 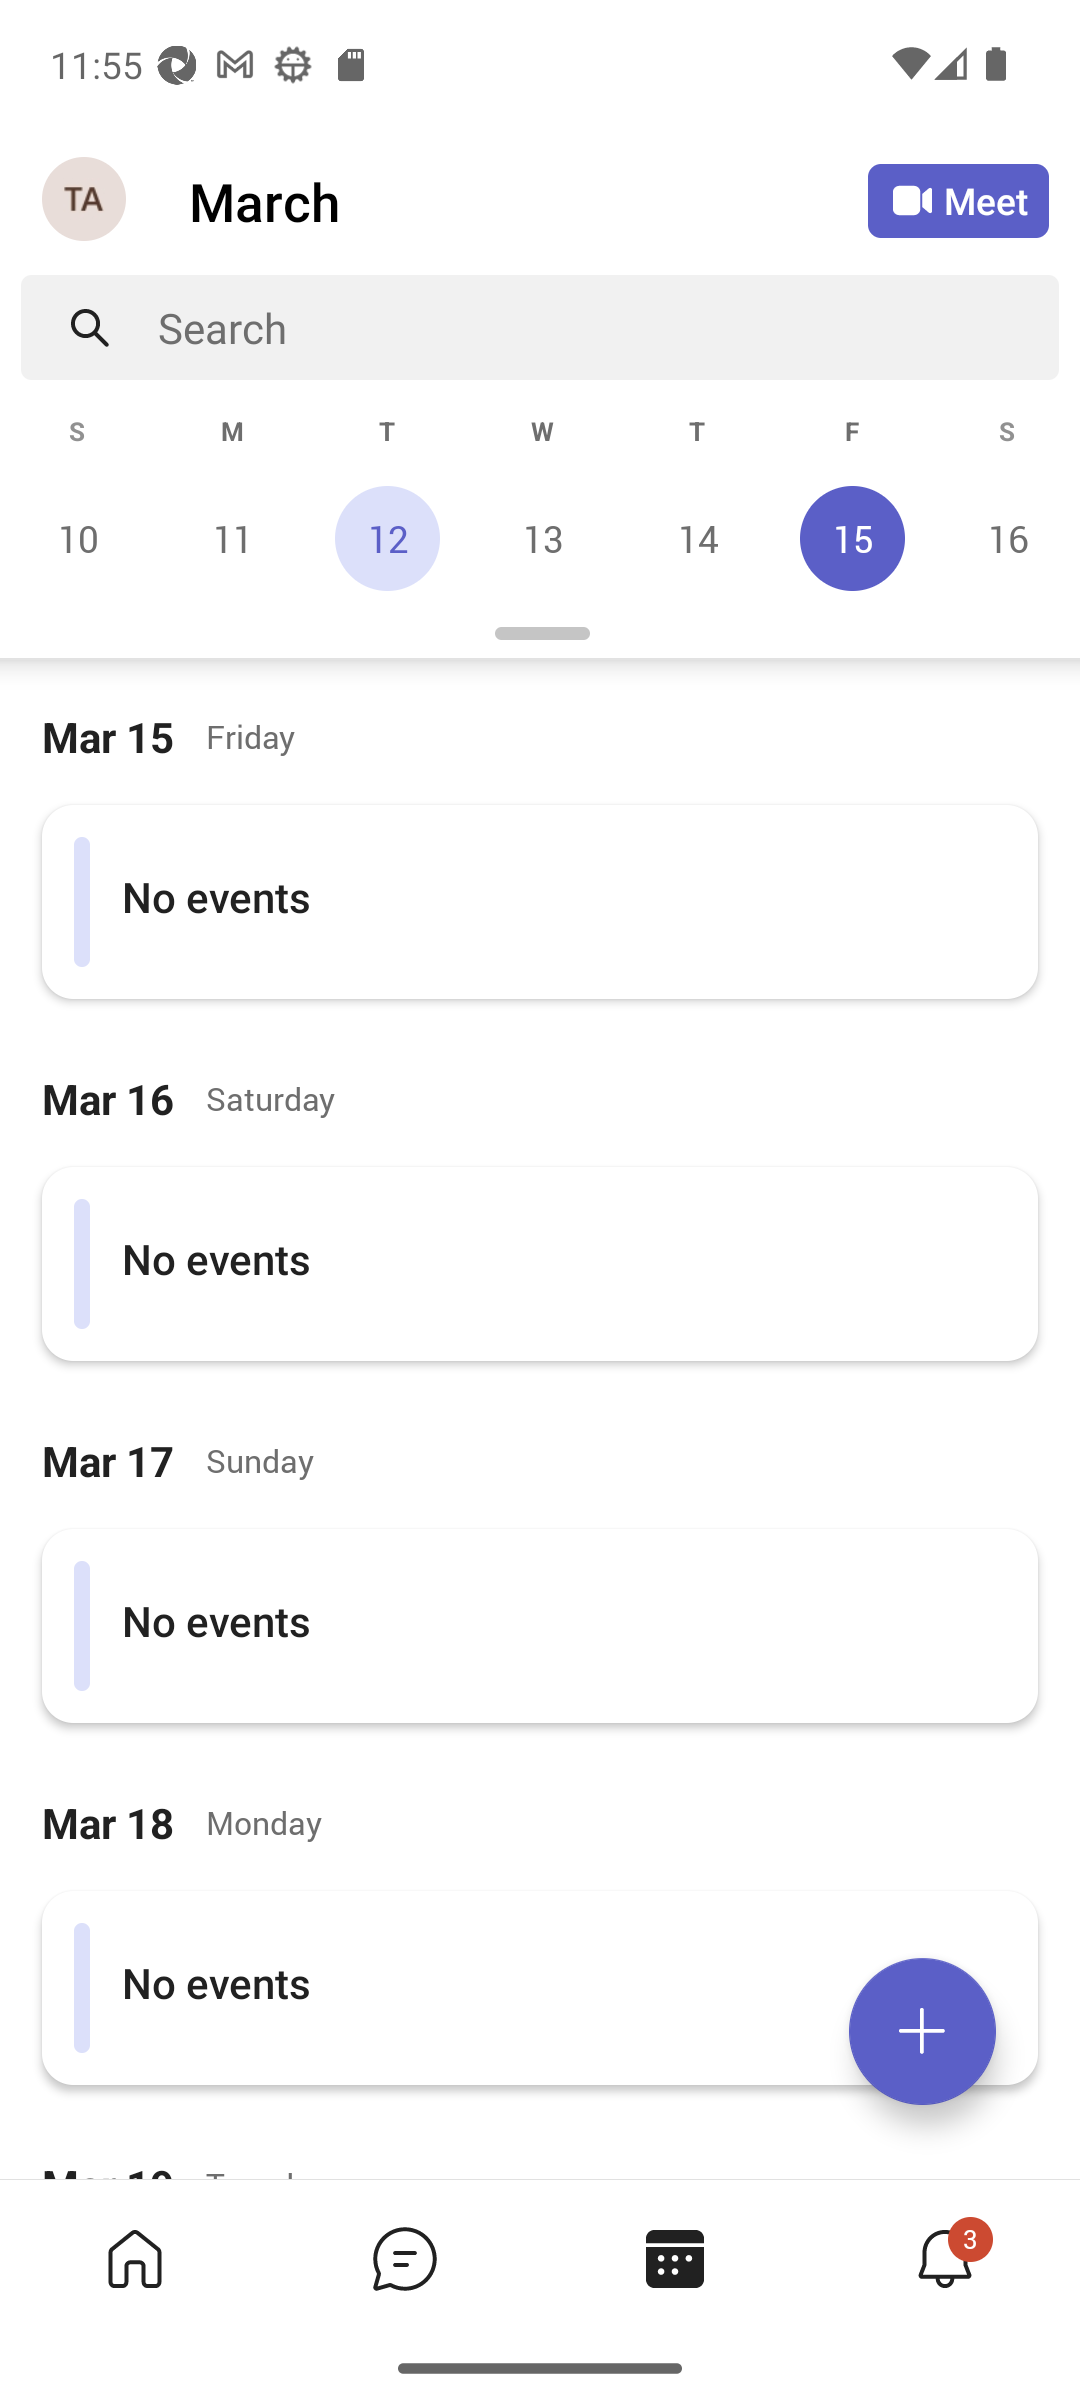 What do you see at coordinates (86, 200) in the screenshot?
I see `Navigation` at bounding box center [86, 200].